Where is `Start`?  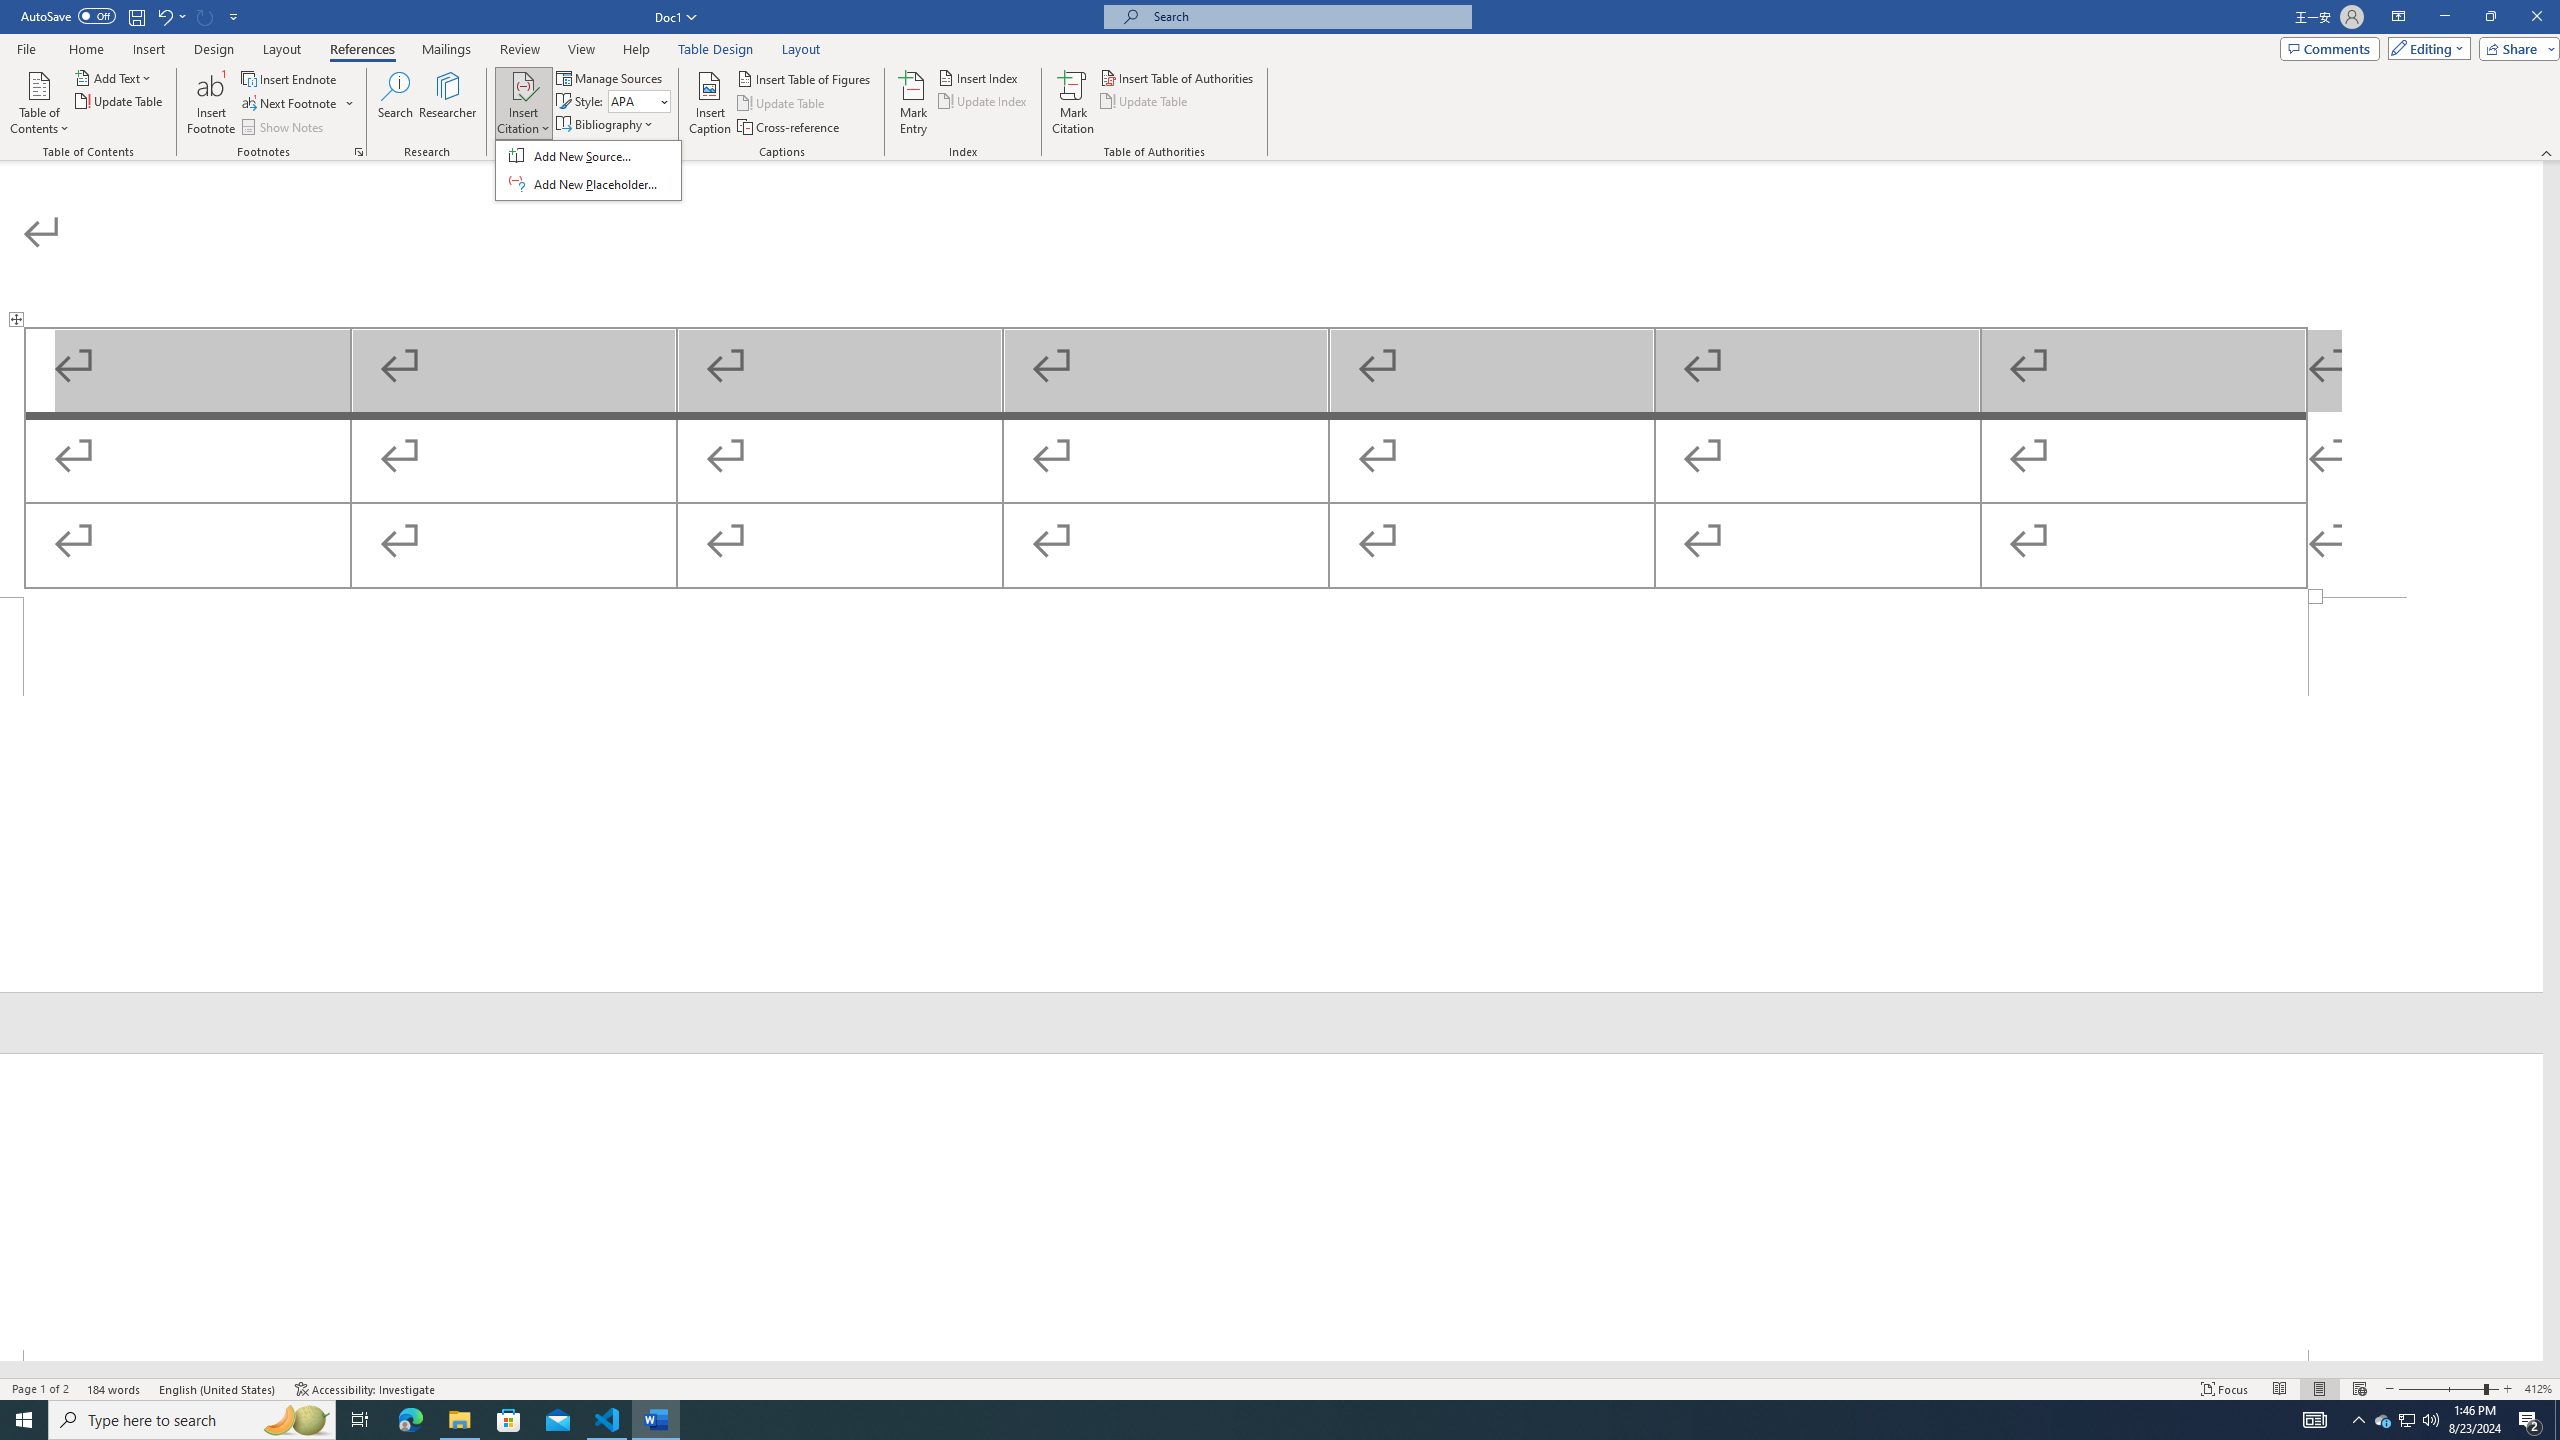
Start is located at coordinates (24, 1420).